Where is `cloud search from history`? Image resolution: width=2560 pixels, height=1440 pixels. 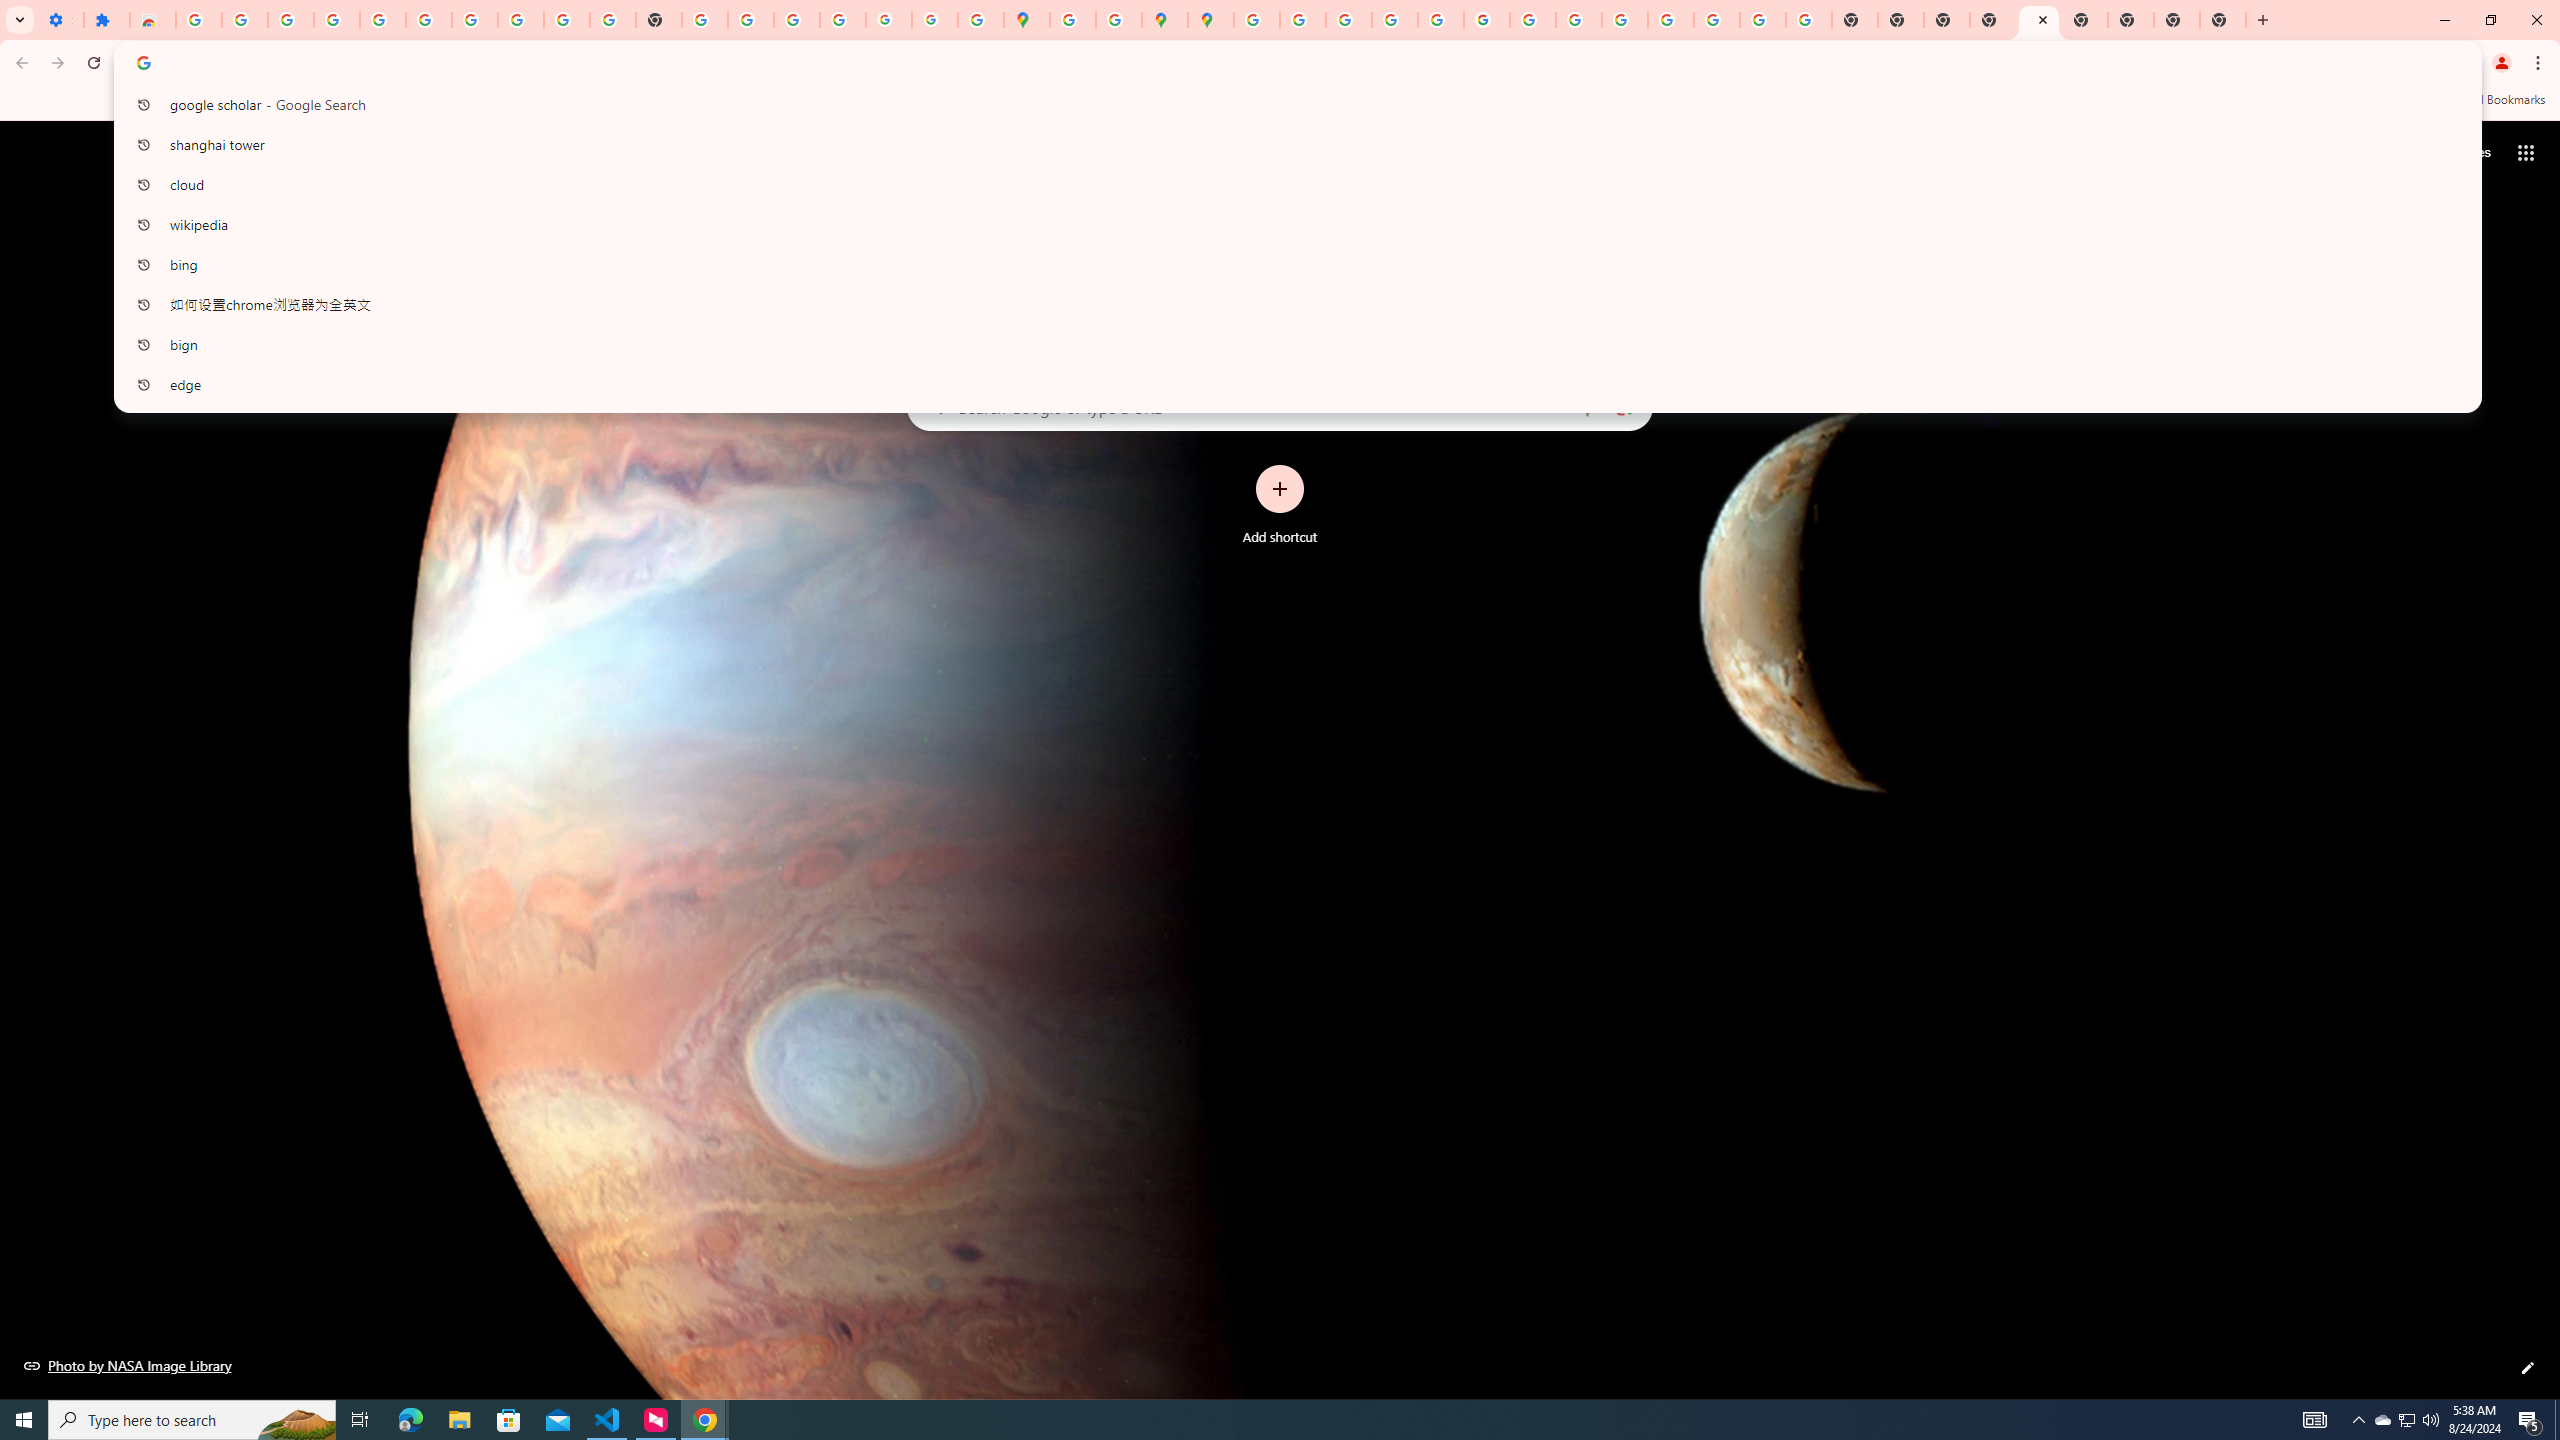 cloud search from history is located at coordinates (1290, 184).